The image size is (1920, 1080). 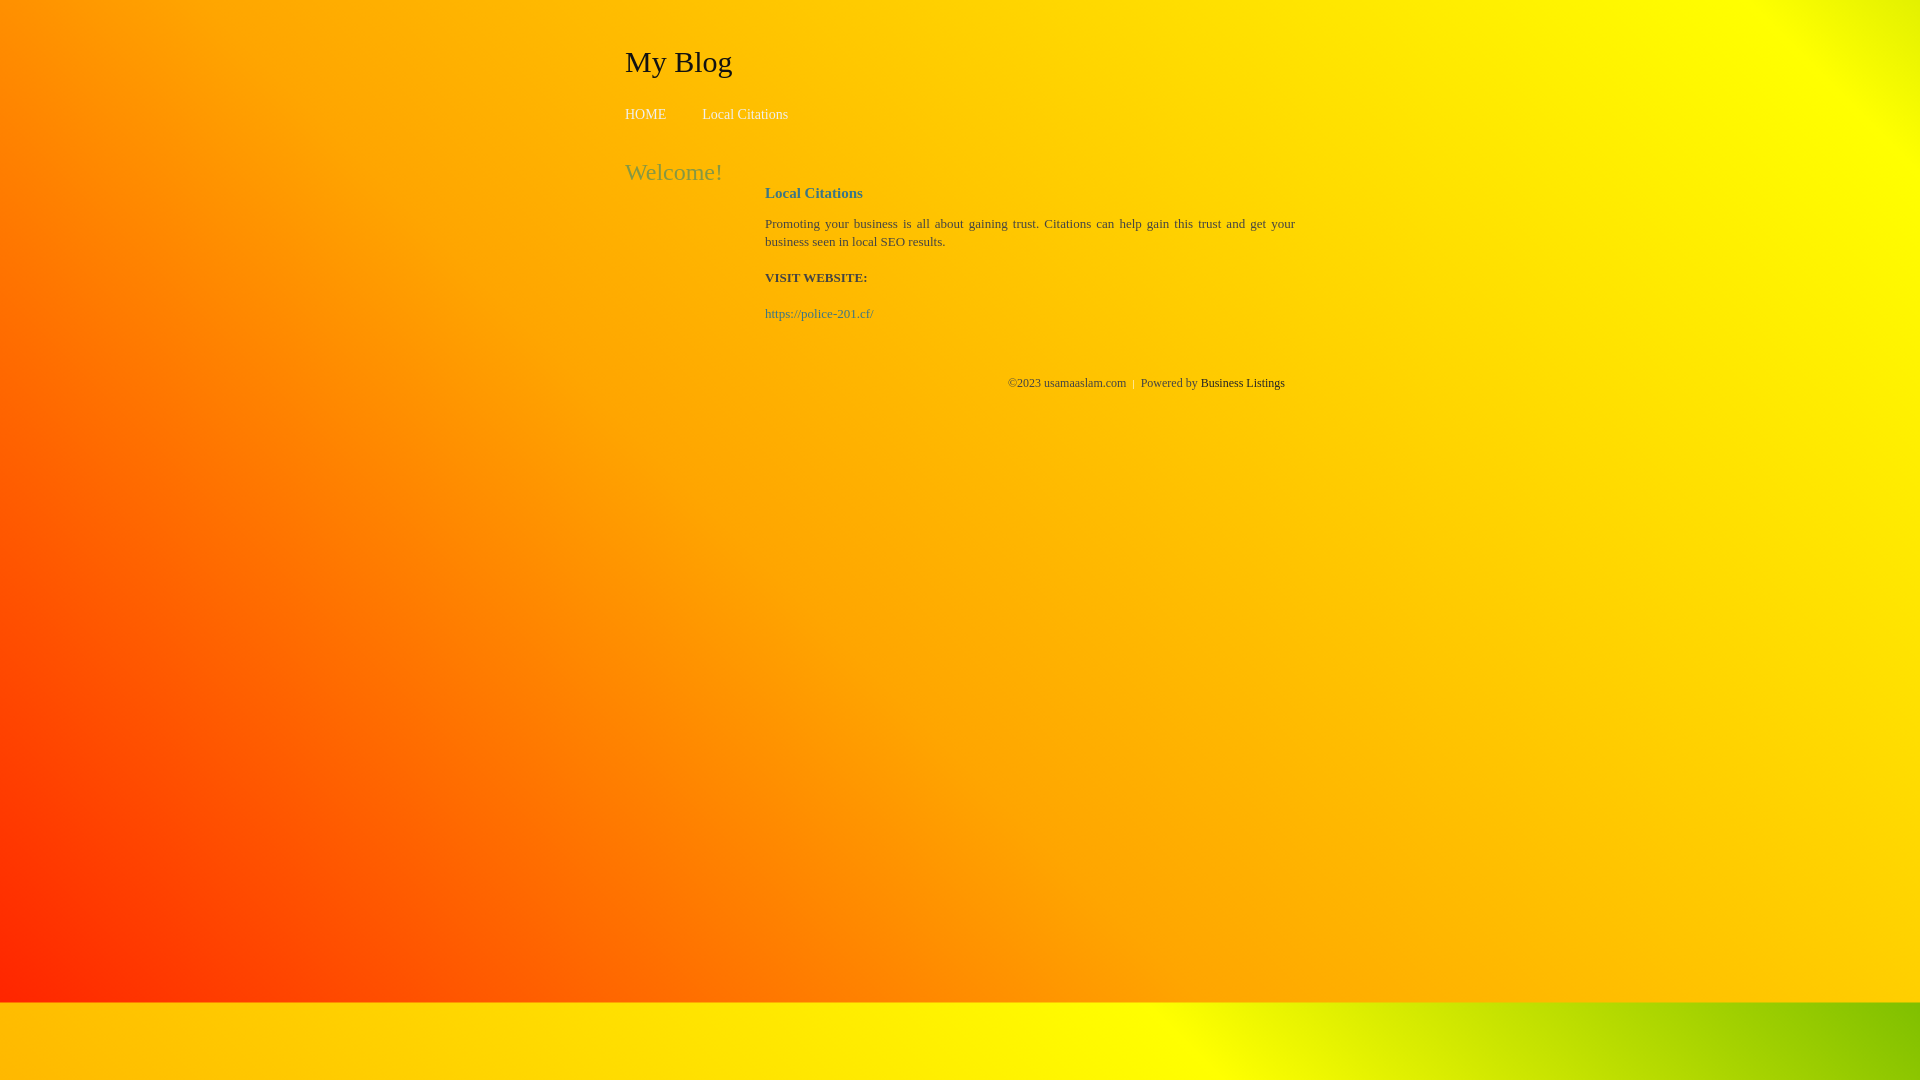 I want to click on Business Listings, so click(x=1243, y=383).